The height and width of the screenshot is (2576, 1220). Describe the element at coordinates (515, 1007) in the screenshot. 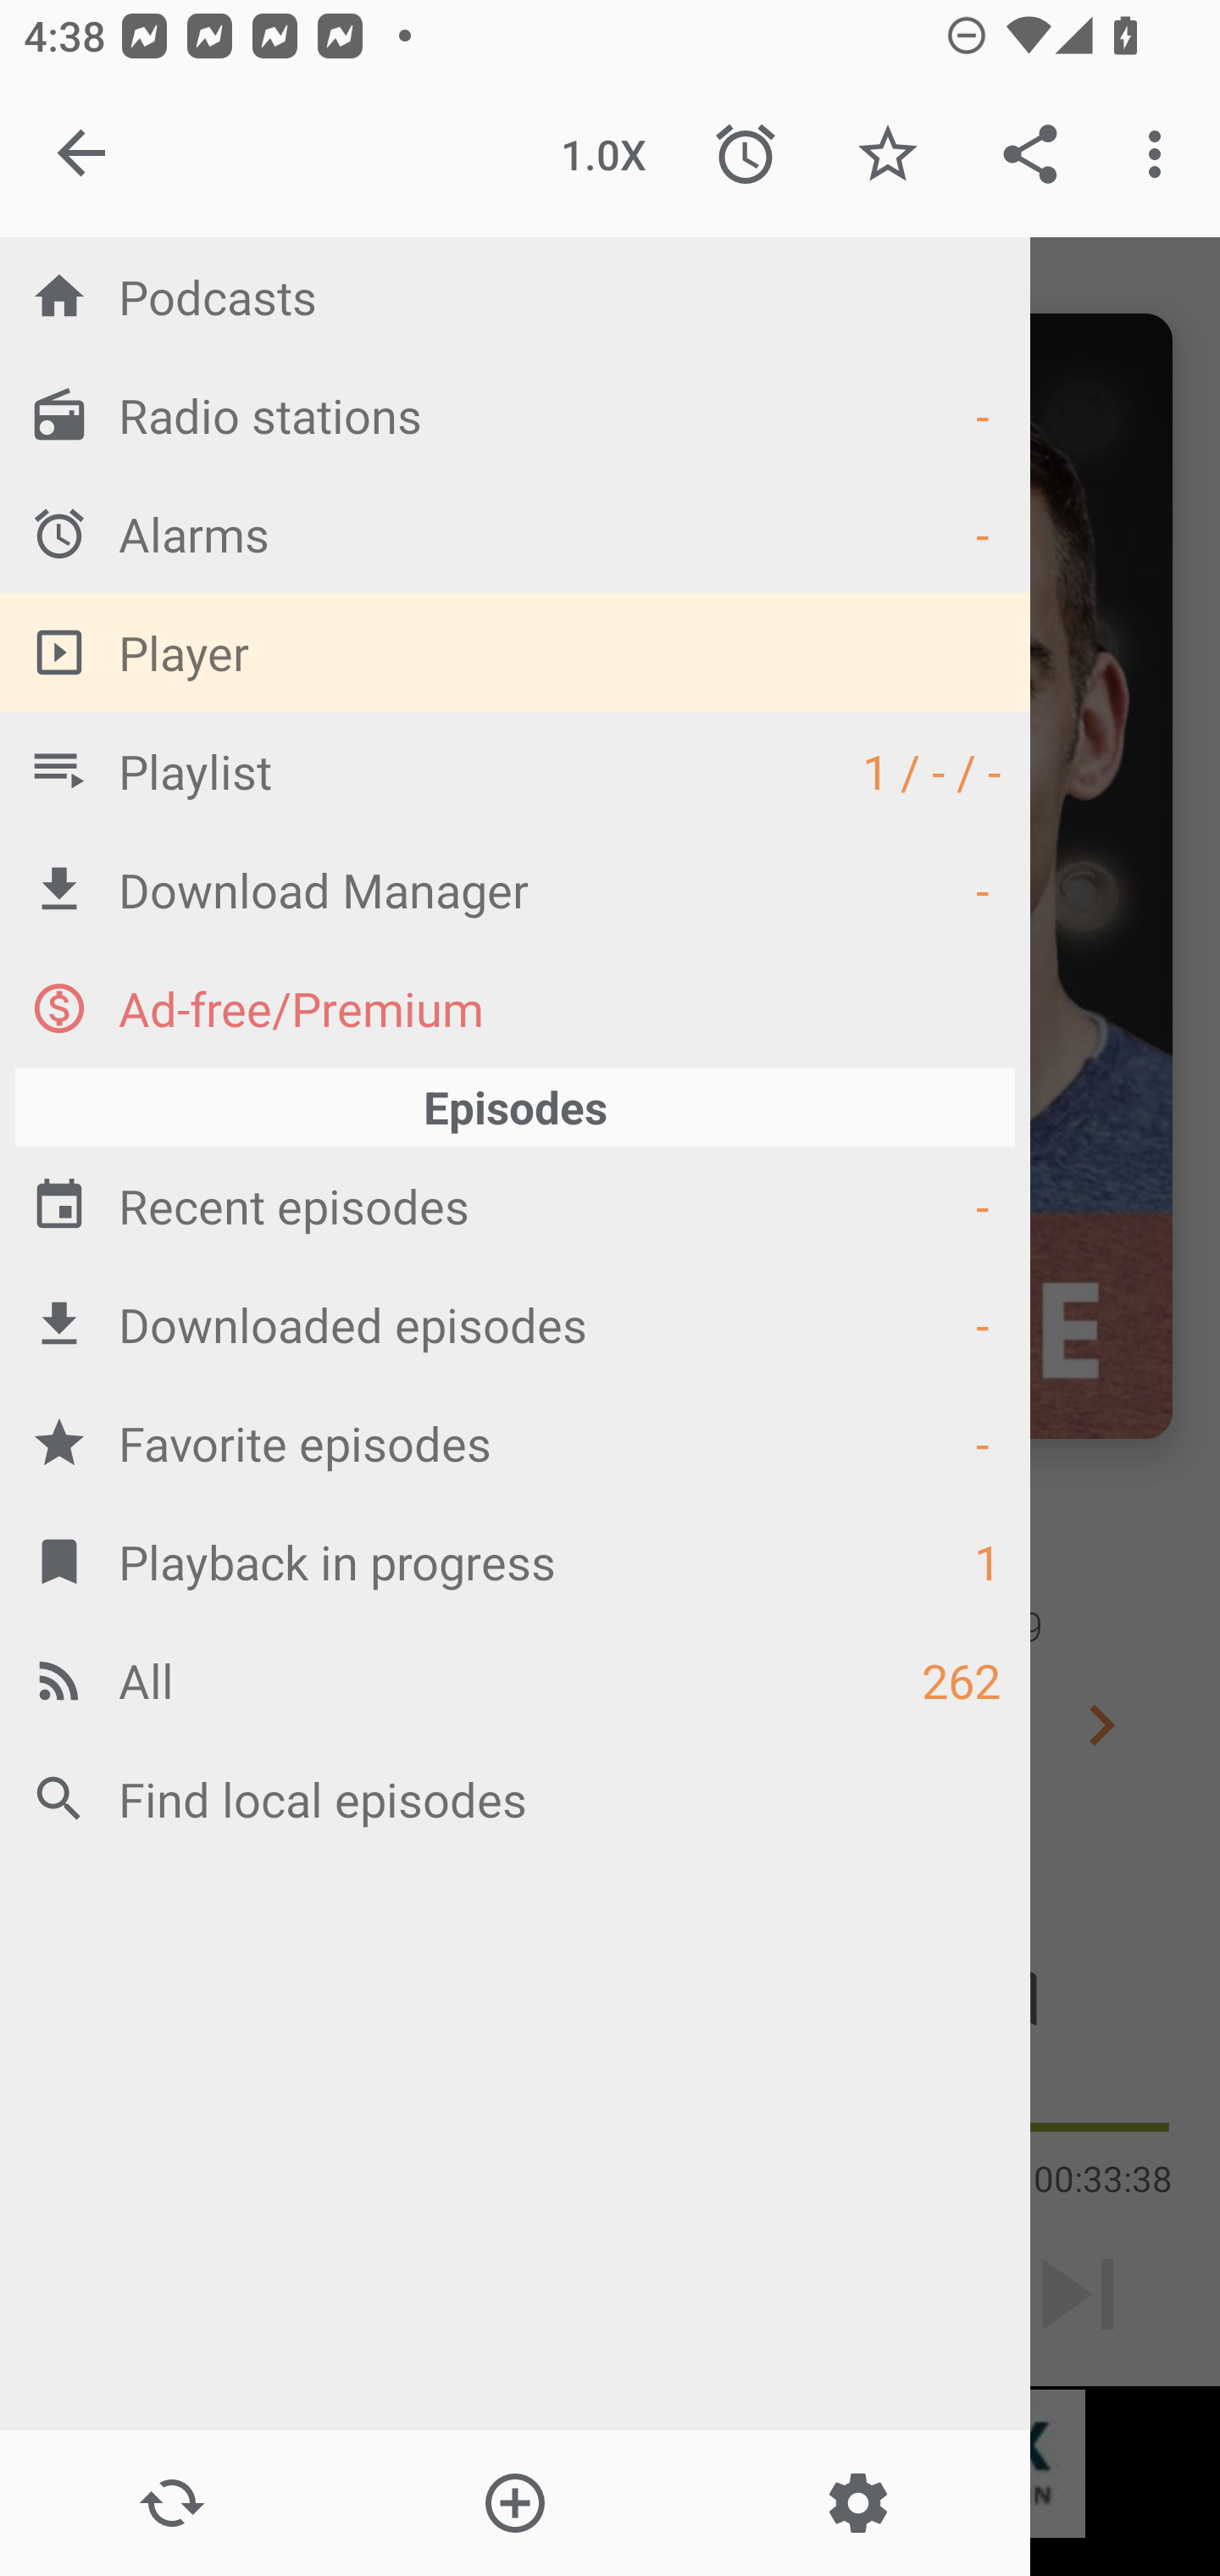

I see `Ad-free/Premium` at that location.